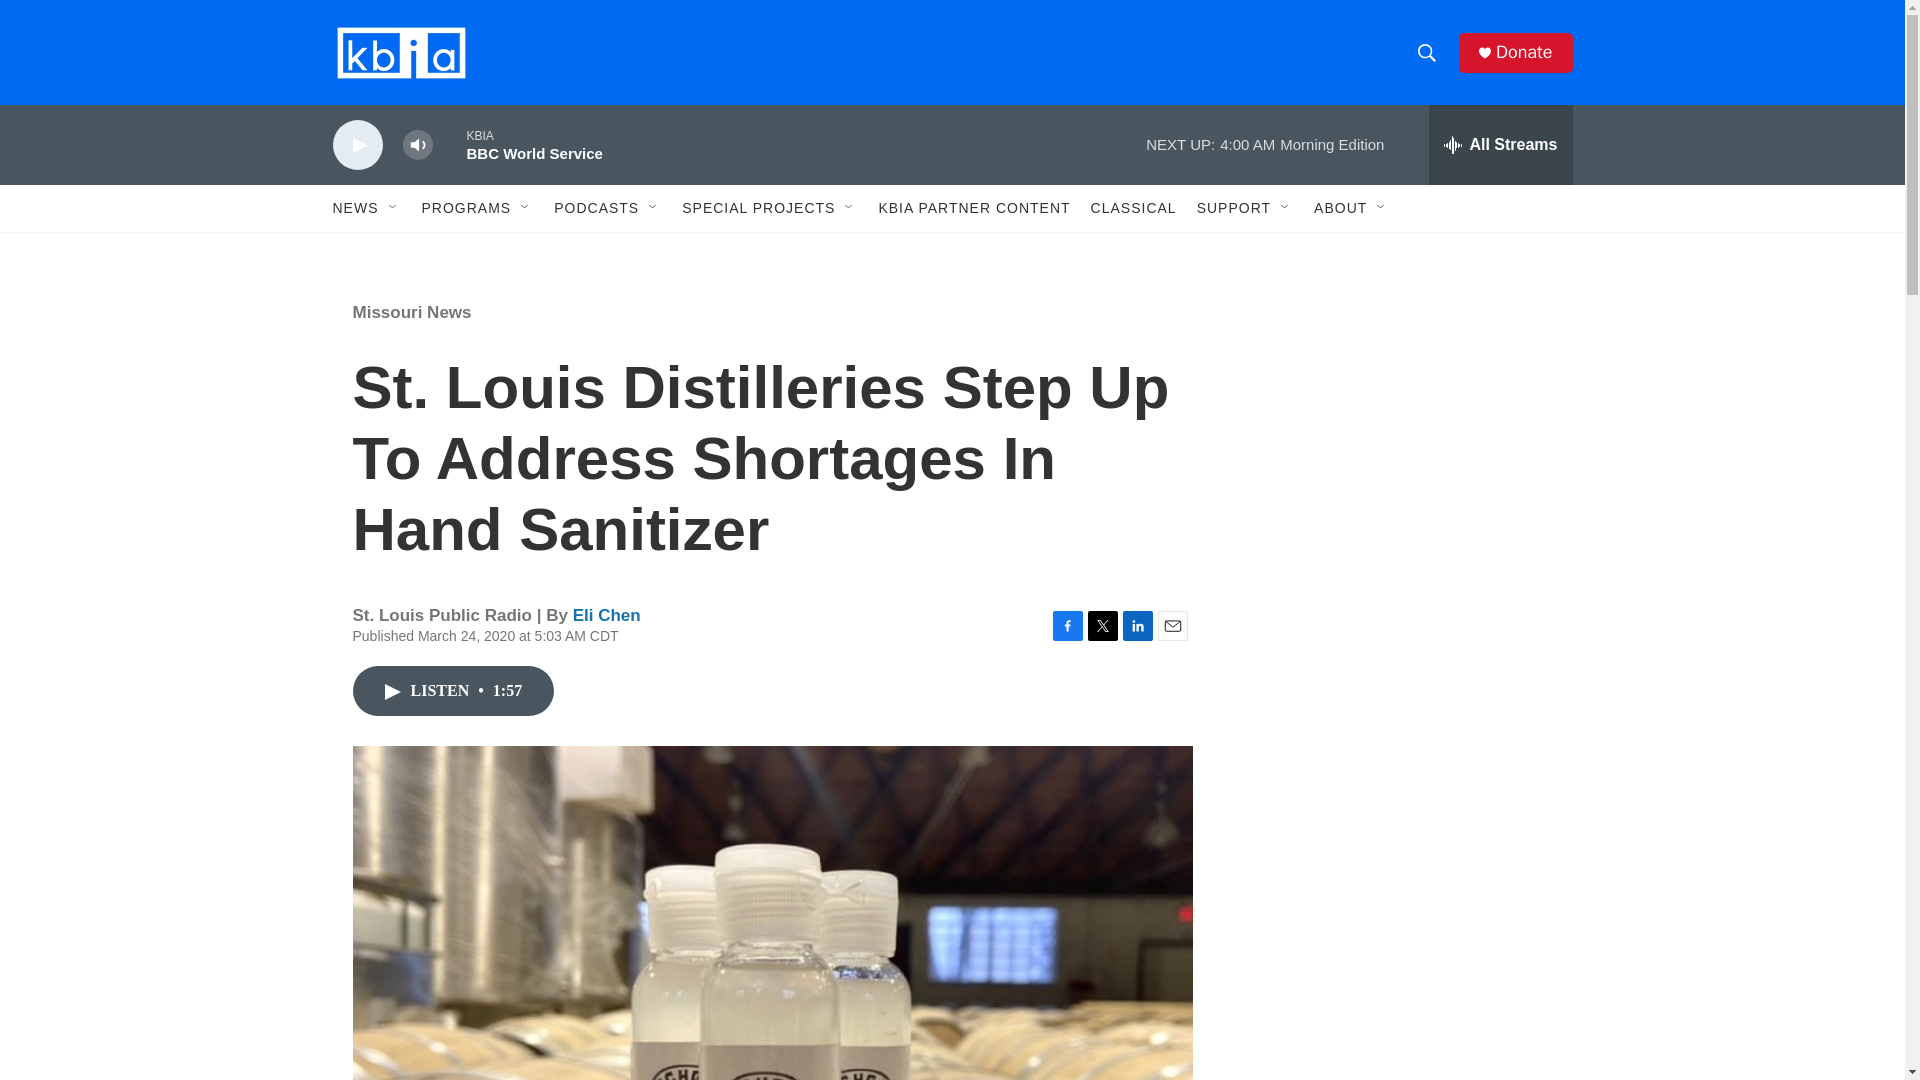  Describe the element at coordinates (1401, 976) in the screenshot. I see `3rd party ad content` at that location.